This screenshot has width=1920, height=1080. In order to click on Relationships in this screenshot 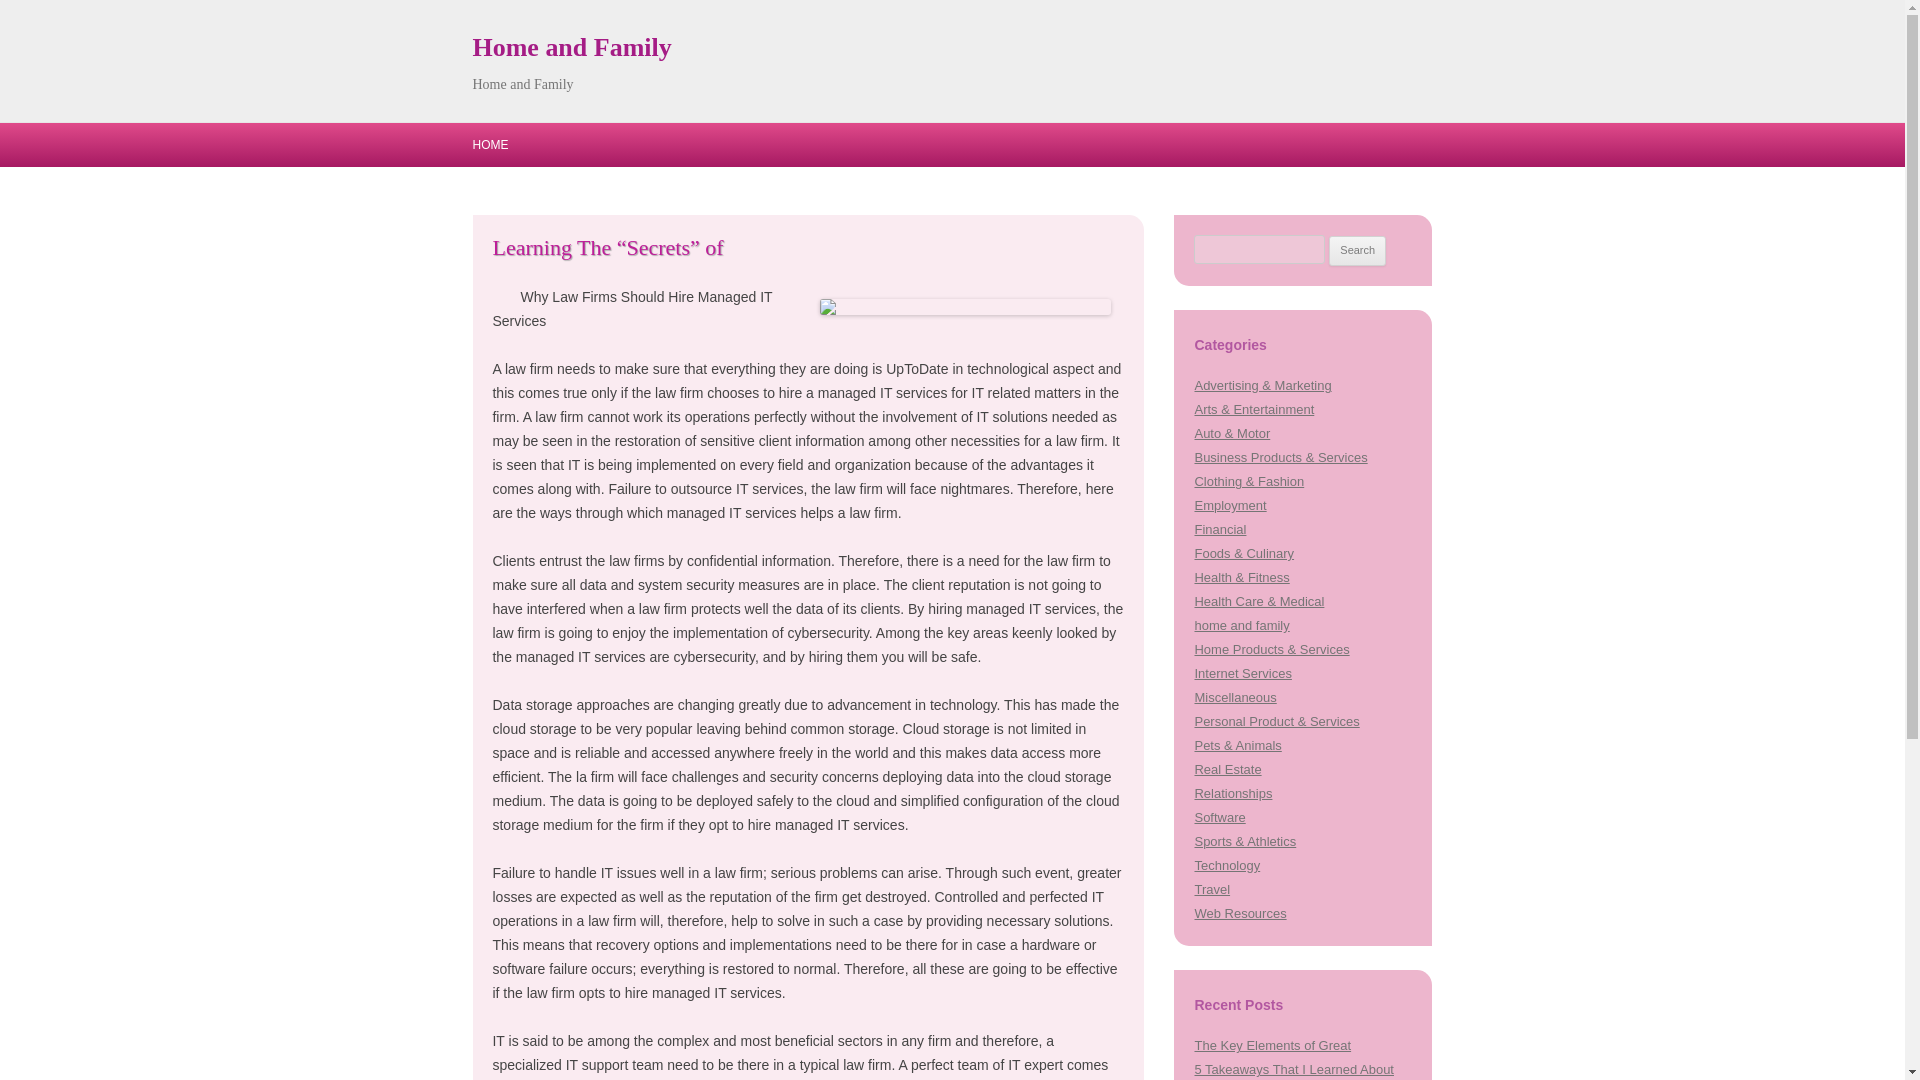, I will do `click(1232, 794)`.